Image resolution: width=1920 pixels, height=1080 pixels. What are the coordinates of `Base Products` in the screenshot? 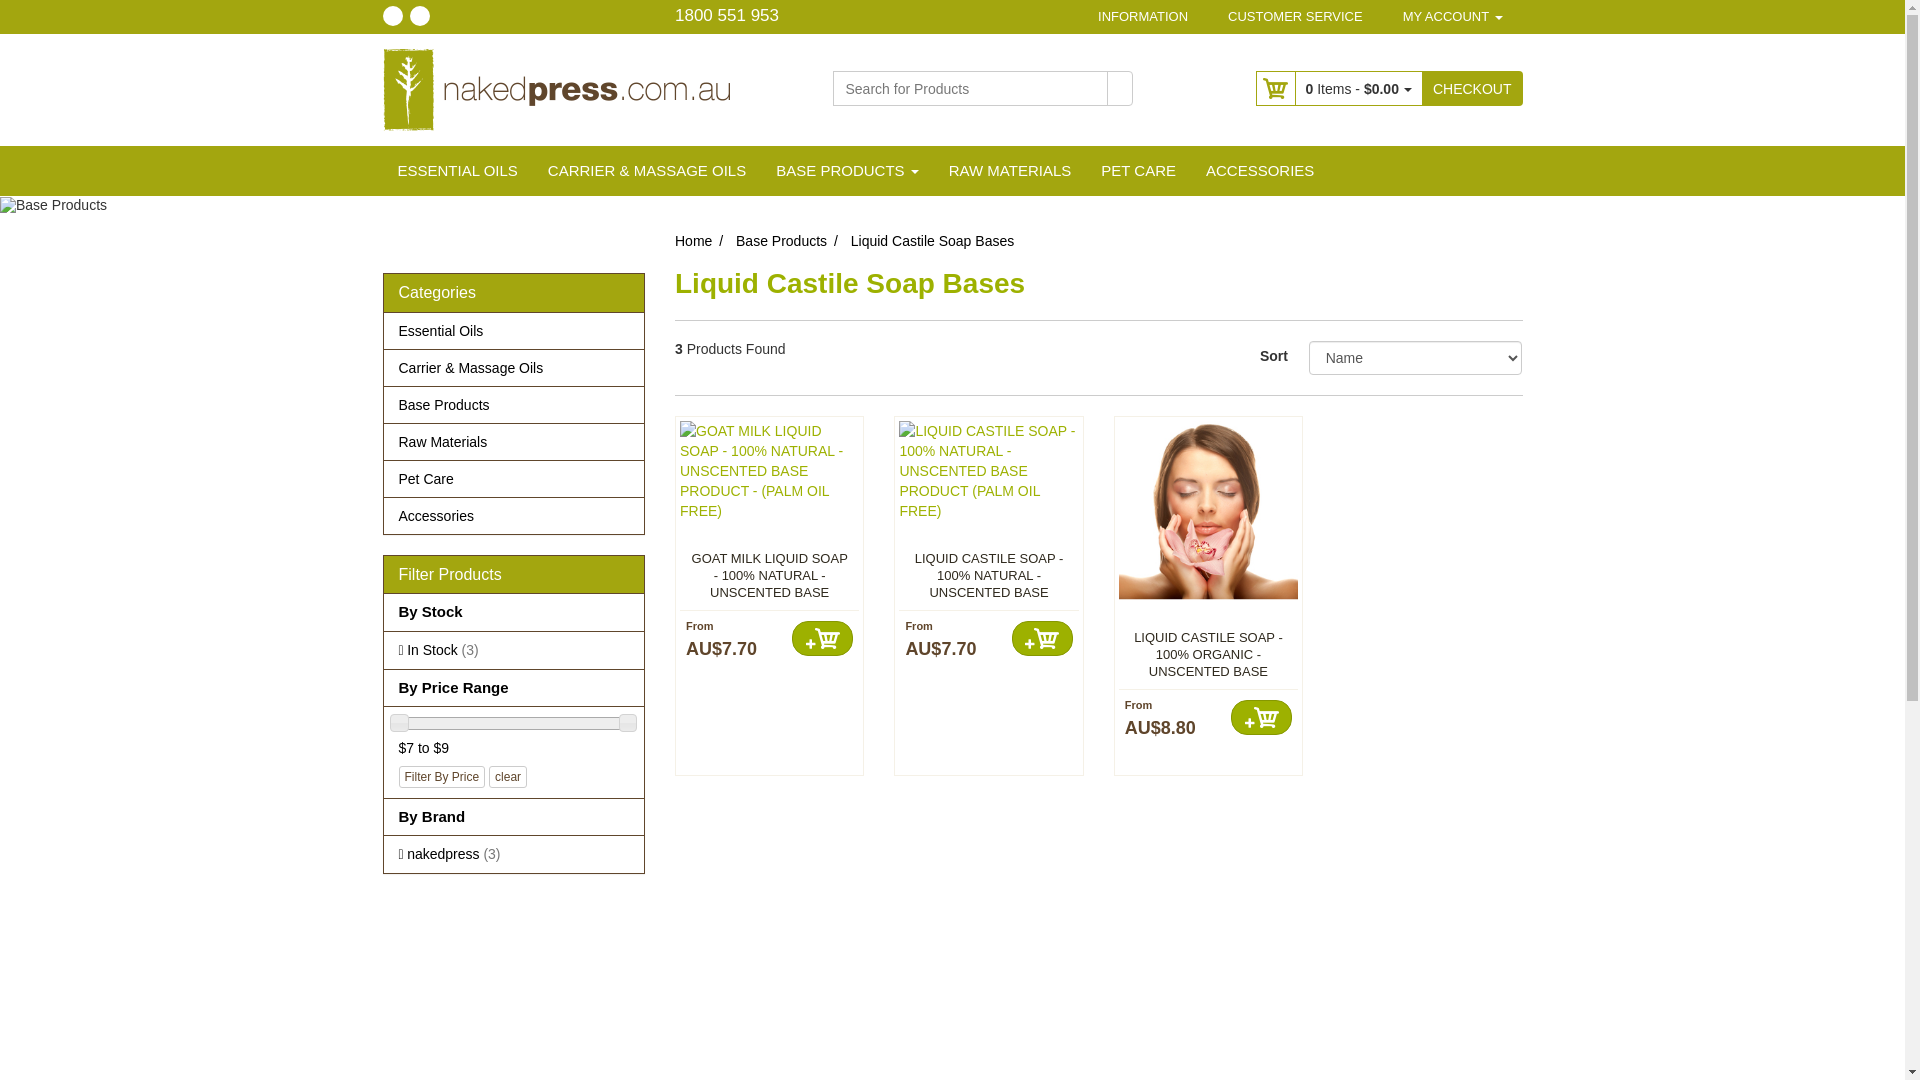 It's located at (782, 241).